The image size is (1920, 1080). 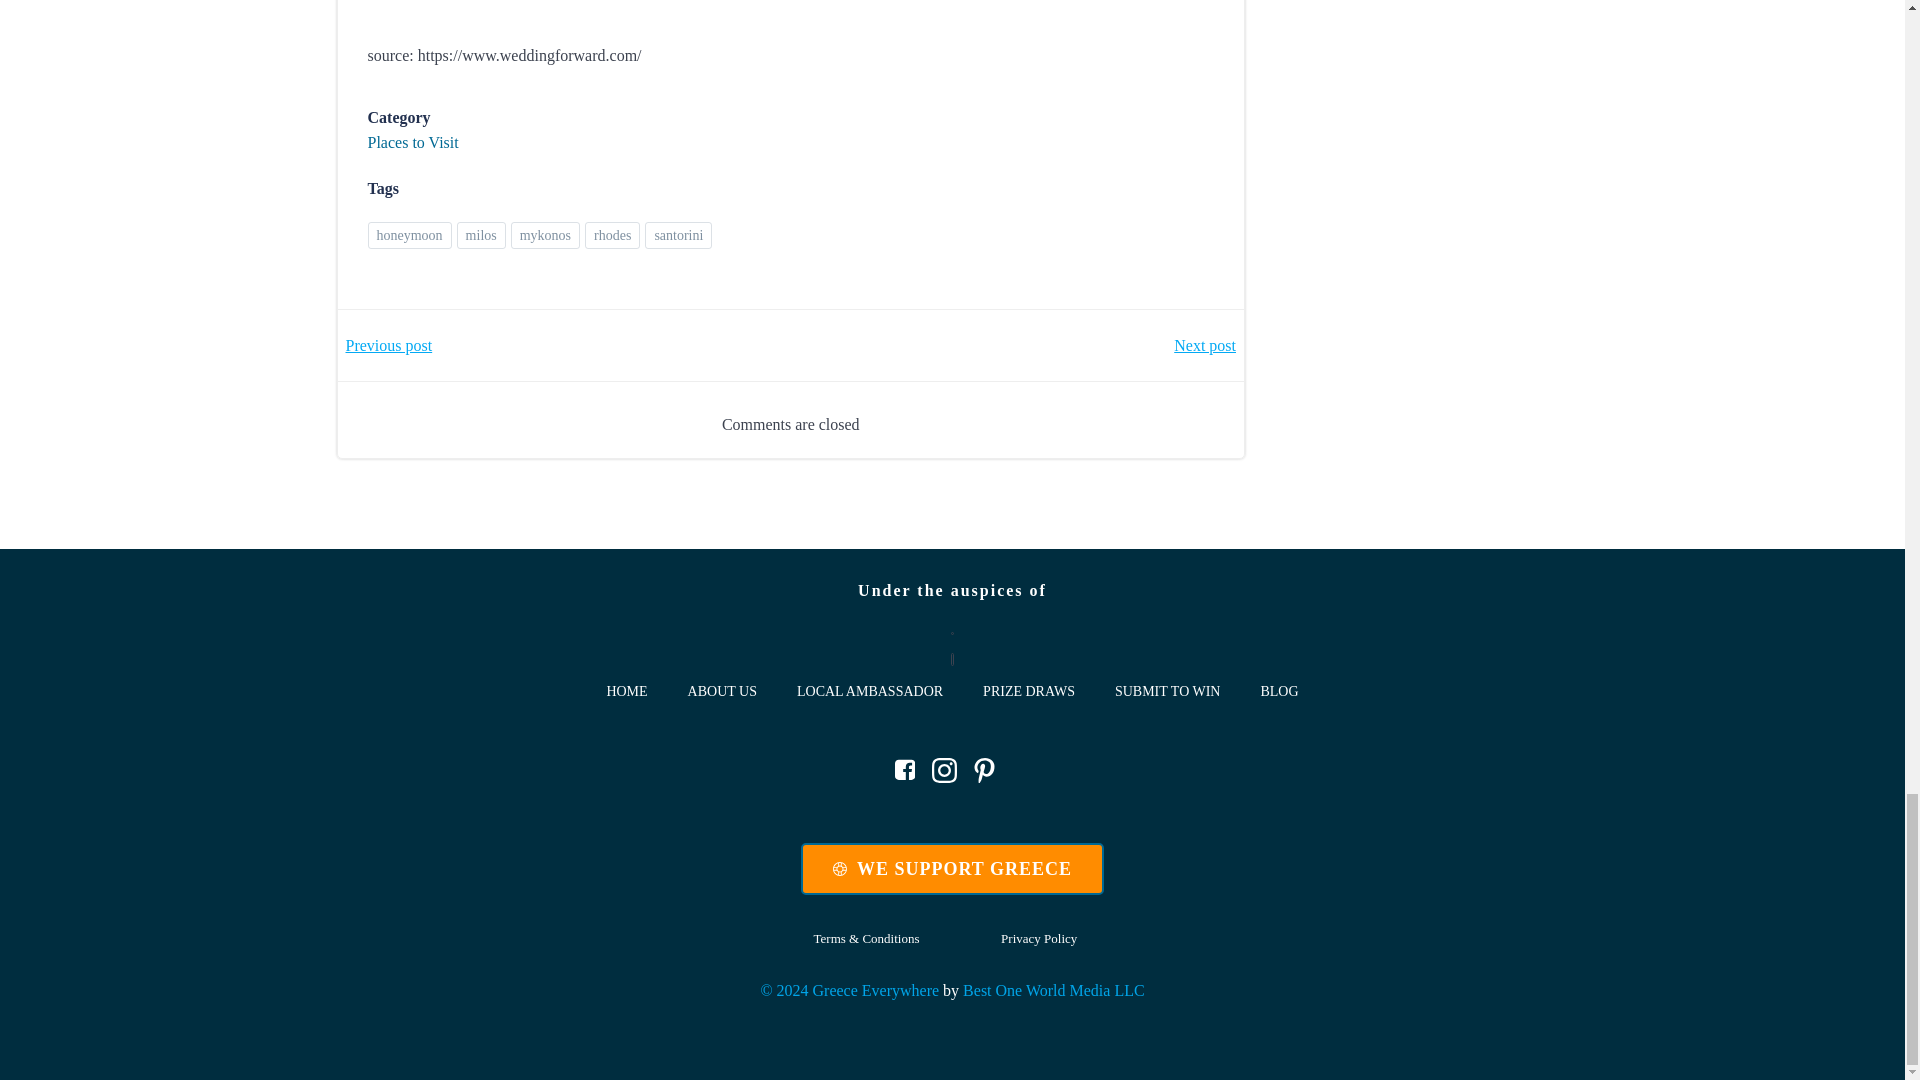 What do you see at coordinates (410, 236) in the screenshot?
I see `honeymoon` at bounding box center [410, 236].